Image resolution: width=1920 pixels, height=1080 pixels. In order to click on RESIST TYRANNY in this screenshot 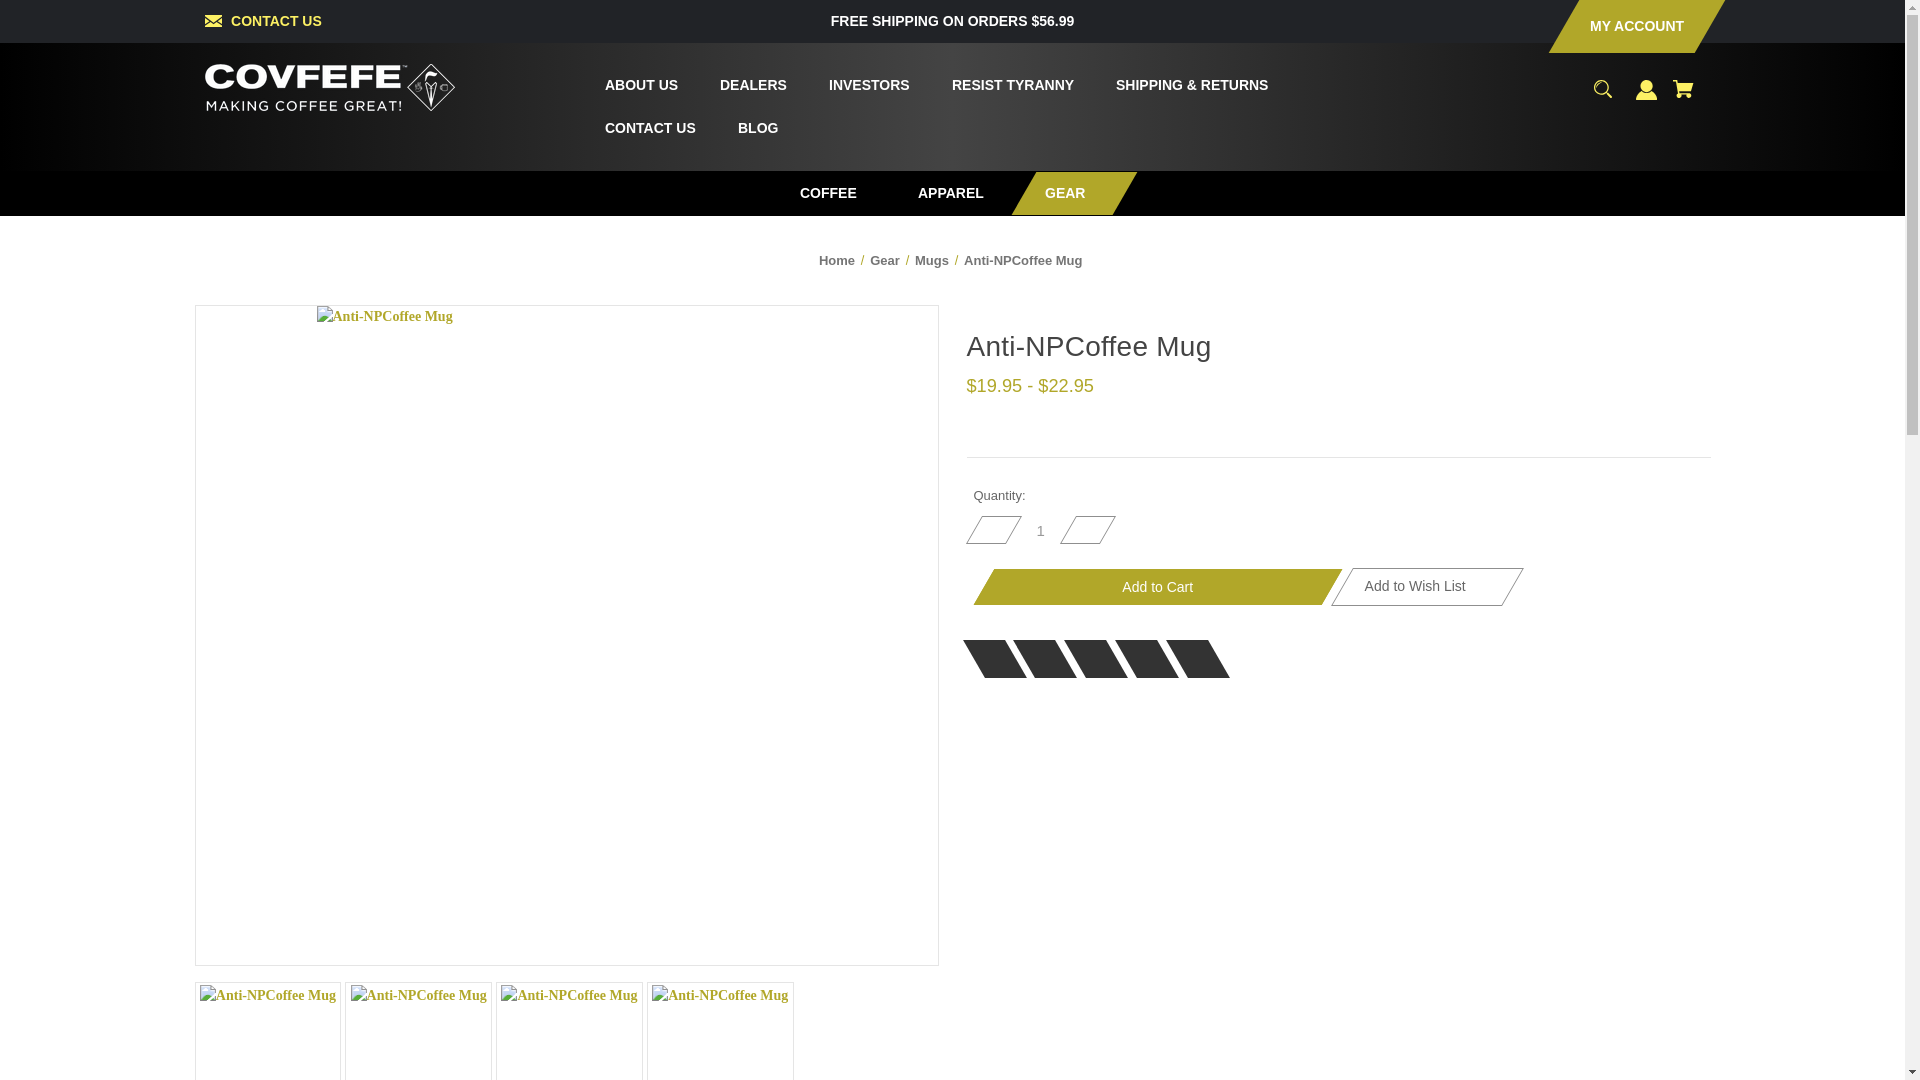, I will do `click(1000, 84)`.